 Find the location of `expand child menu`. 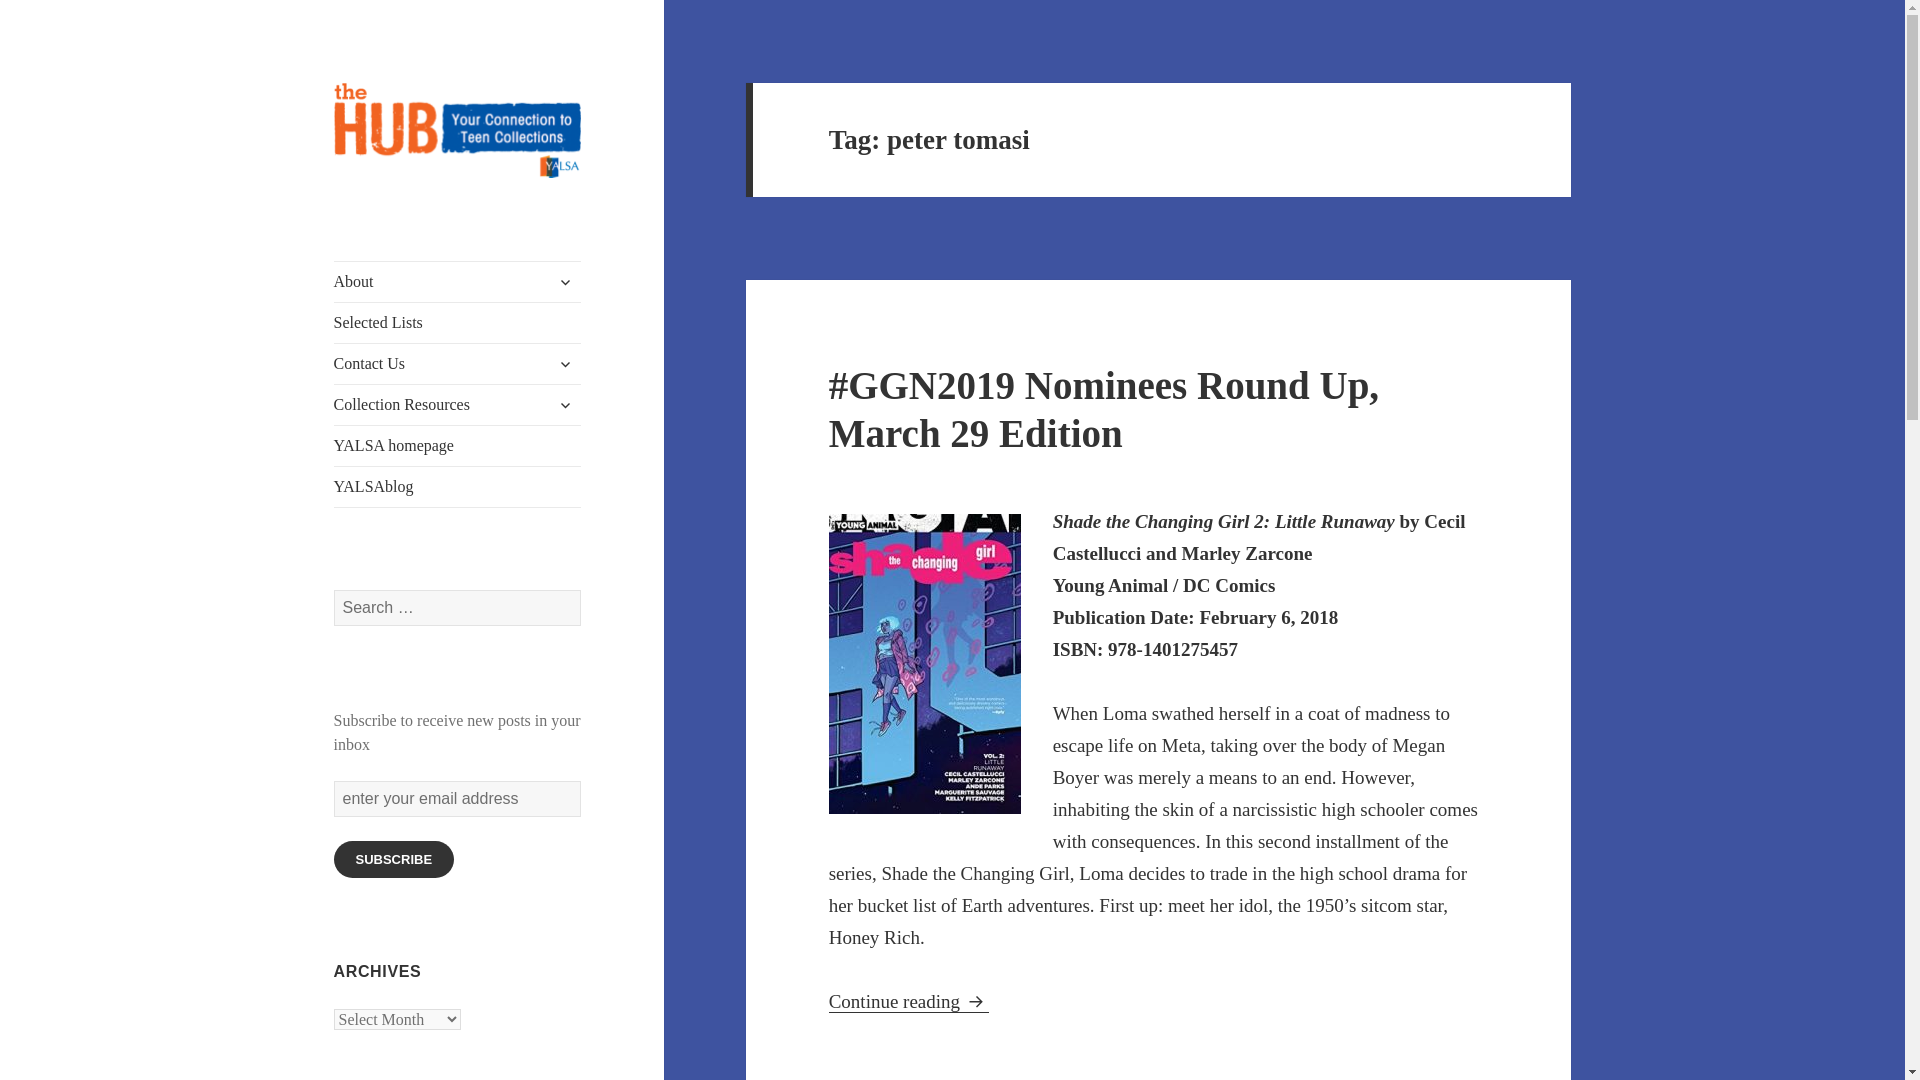

expand child menu is located at coordinates (565, 364).